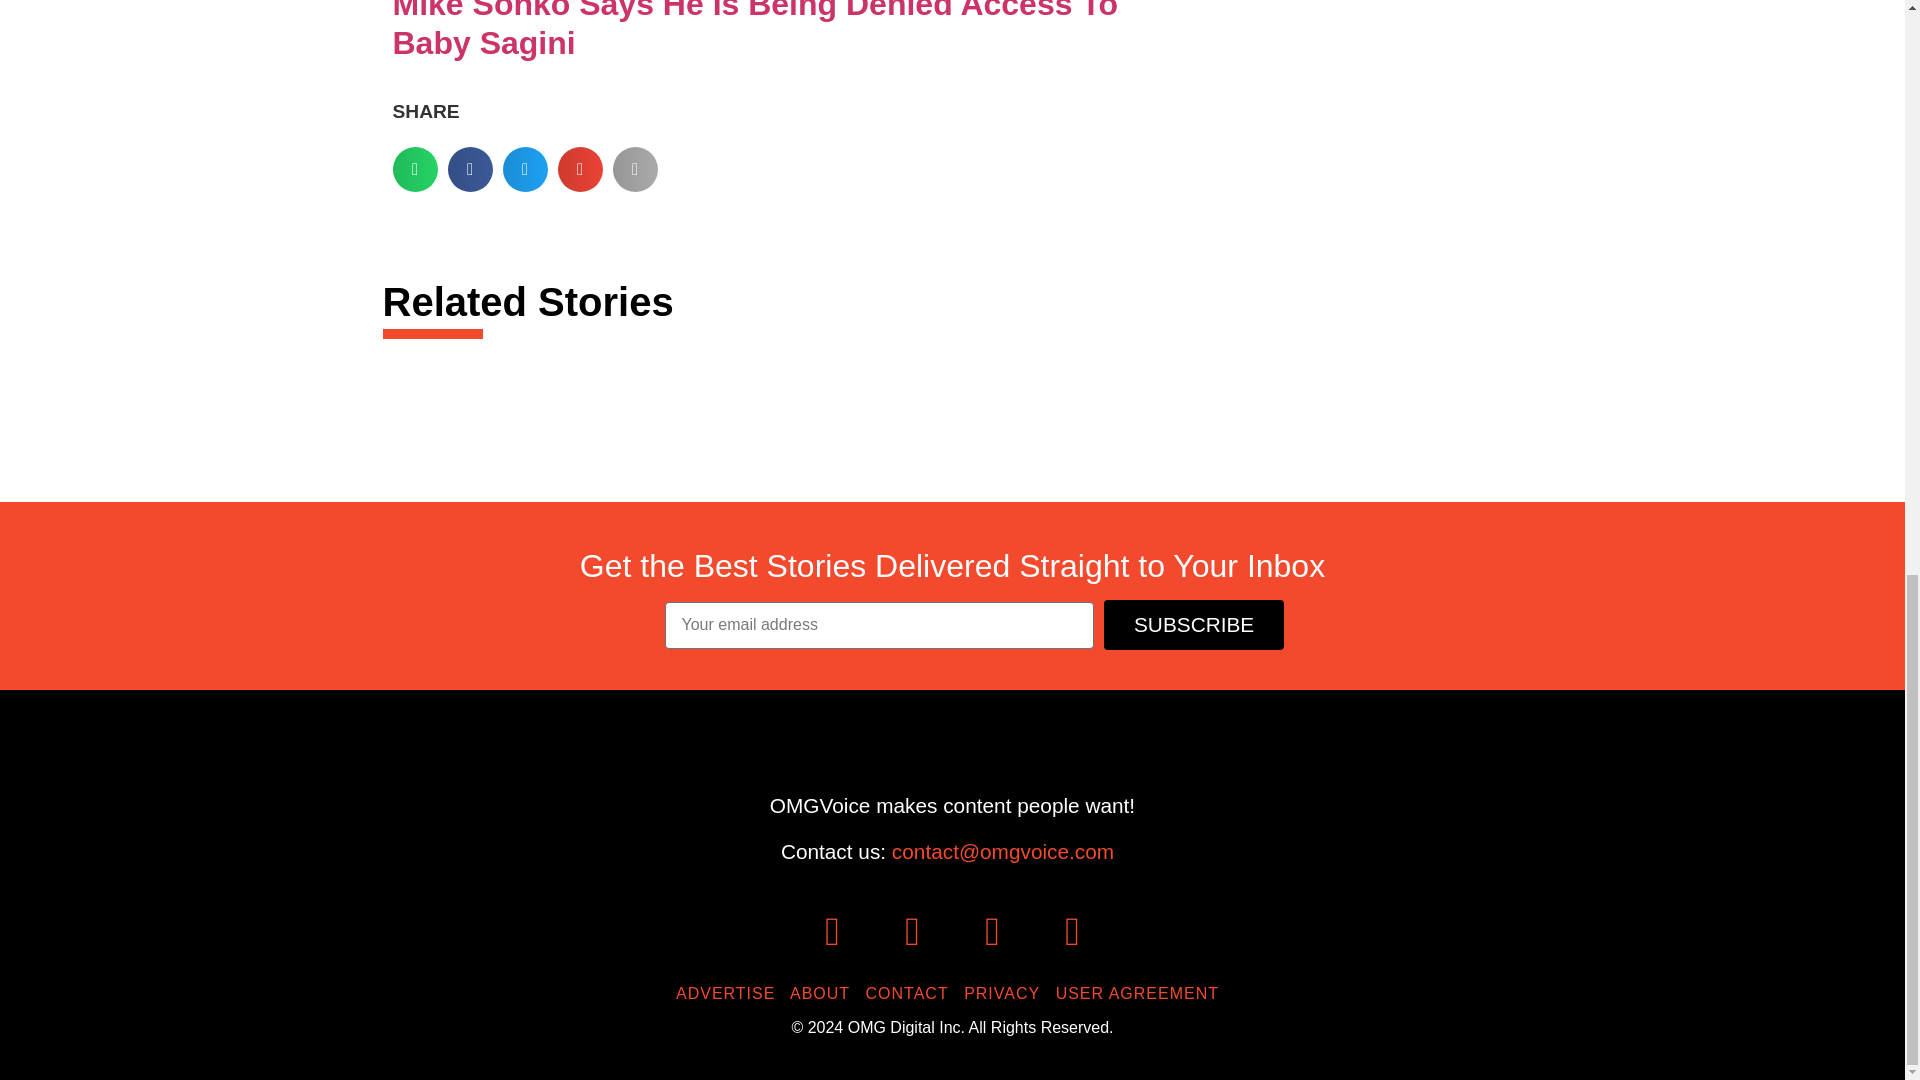 The width and height of the screenshot is (1920, 1080). Describe the element at coordinates (754, 30) in the screenshot. I see `Mike Sonko Says He Is Being Denied Access To Baby Sagini` at that location.